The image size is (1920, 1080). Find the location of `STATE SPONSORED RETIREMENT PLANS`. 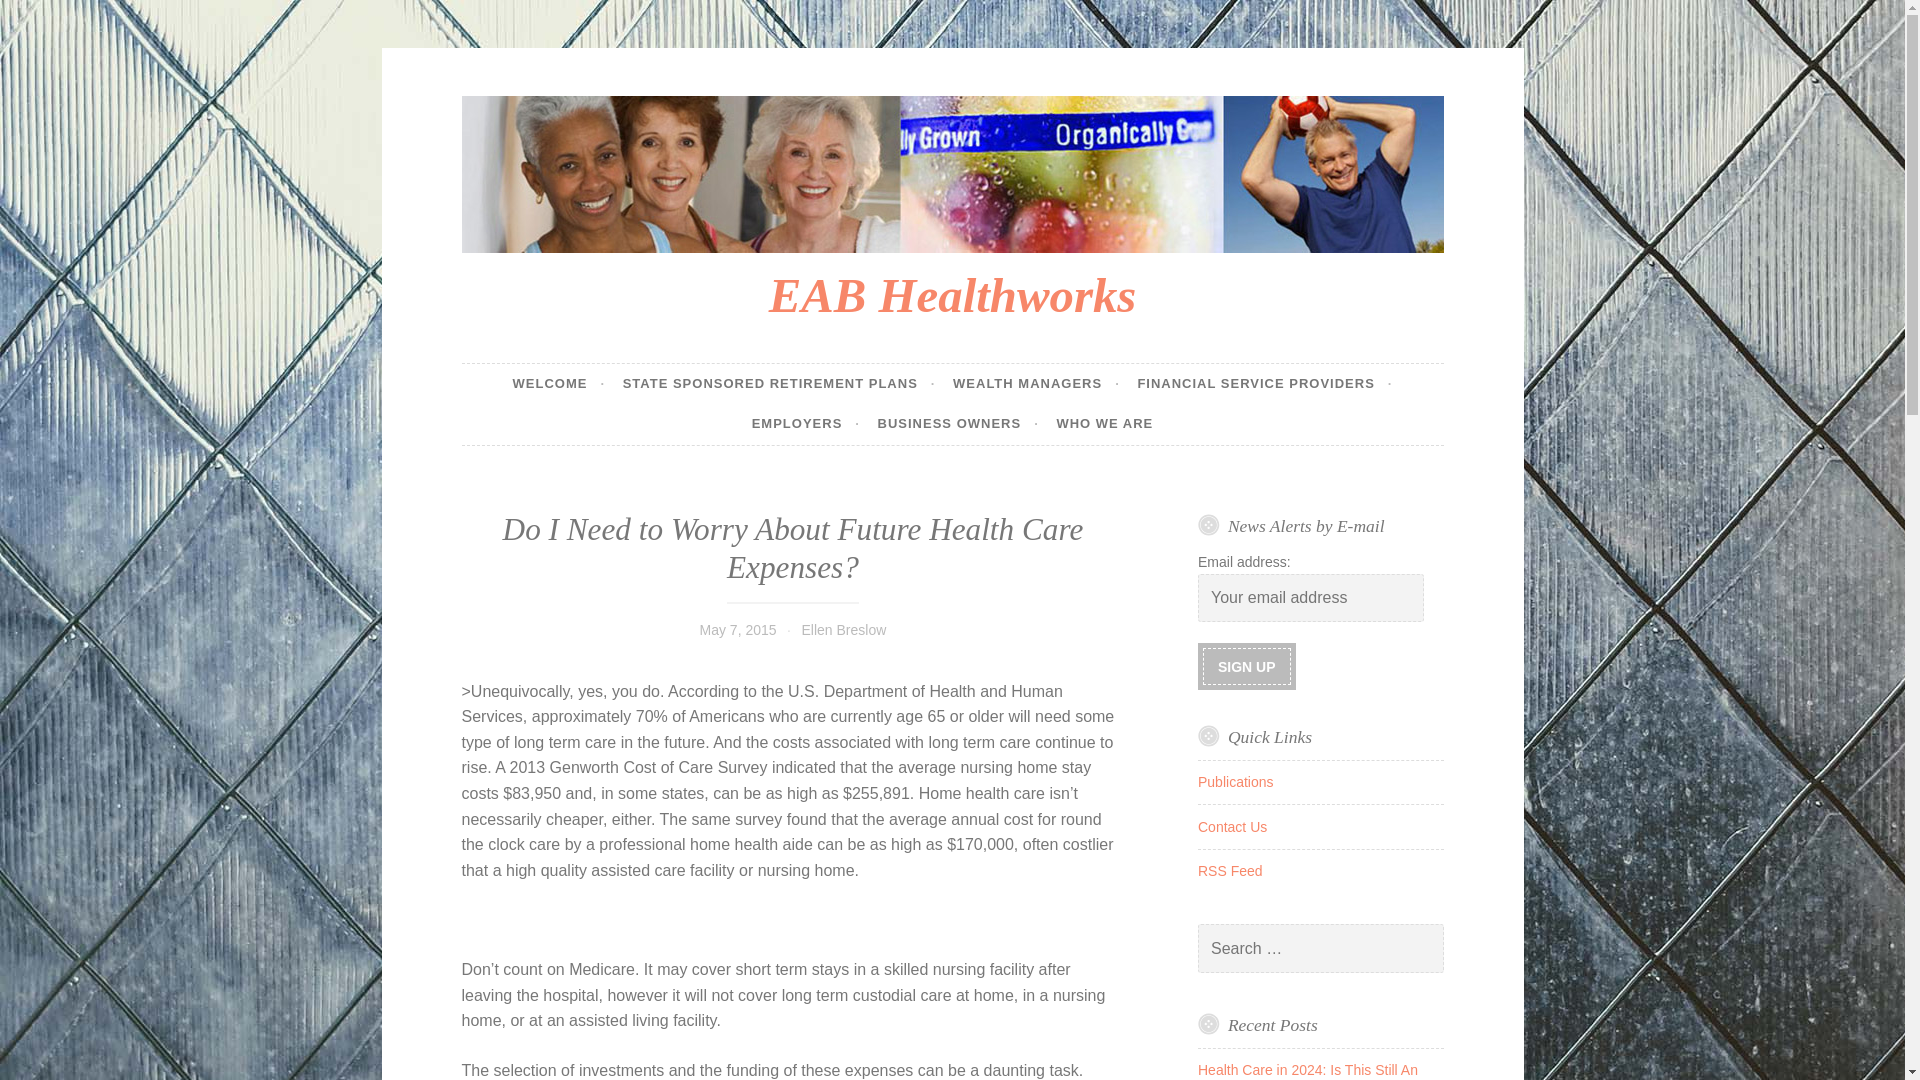

STATE SPONSORED RETIREMENT PLANS is located at coordinates (779, 383).